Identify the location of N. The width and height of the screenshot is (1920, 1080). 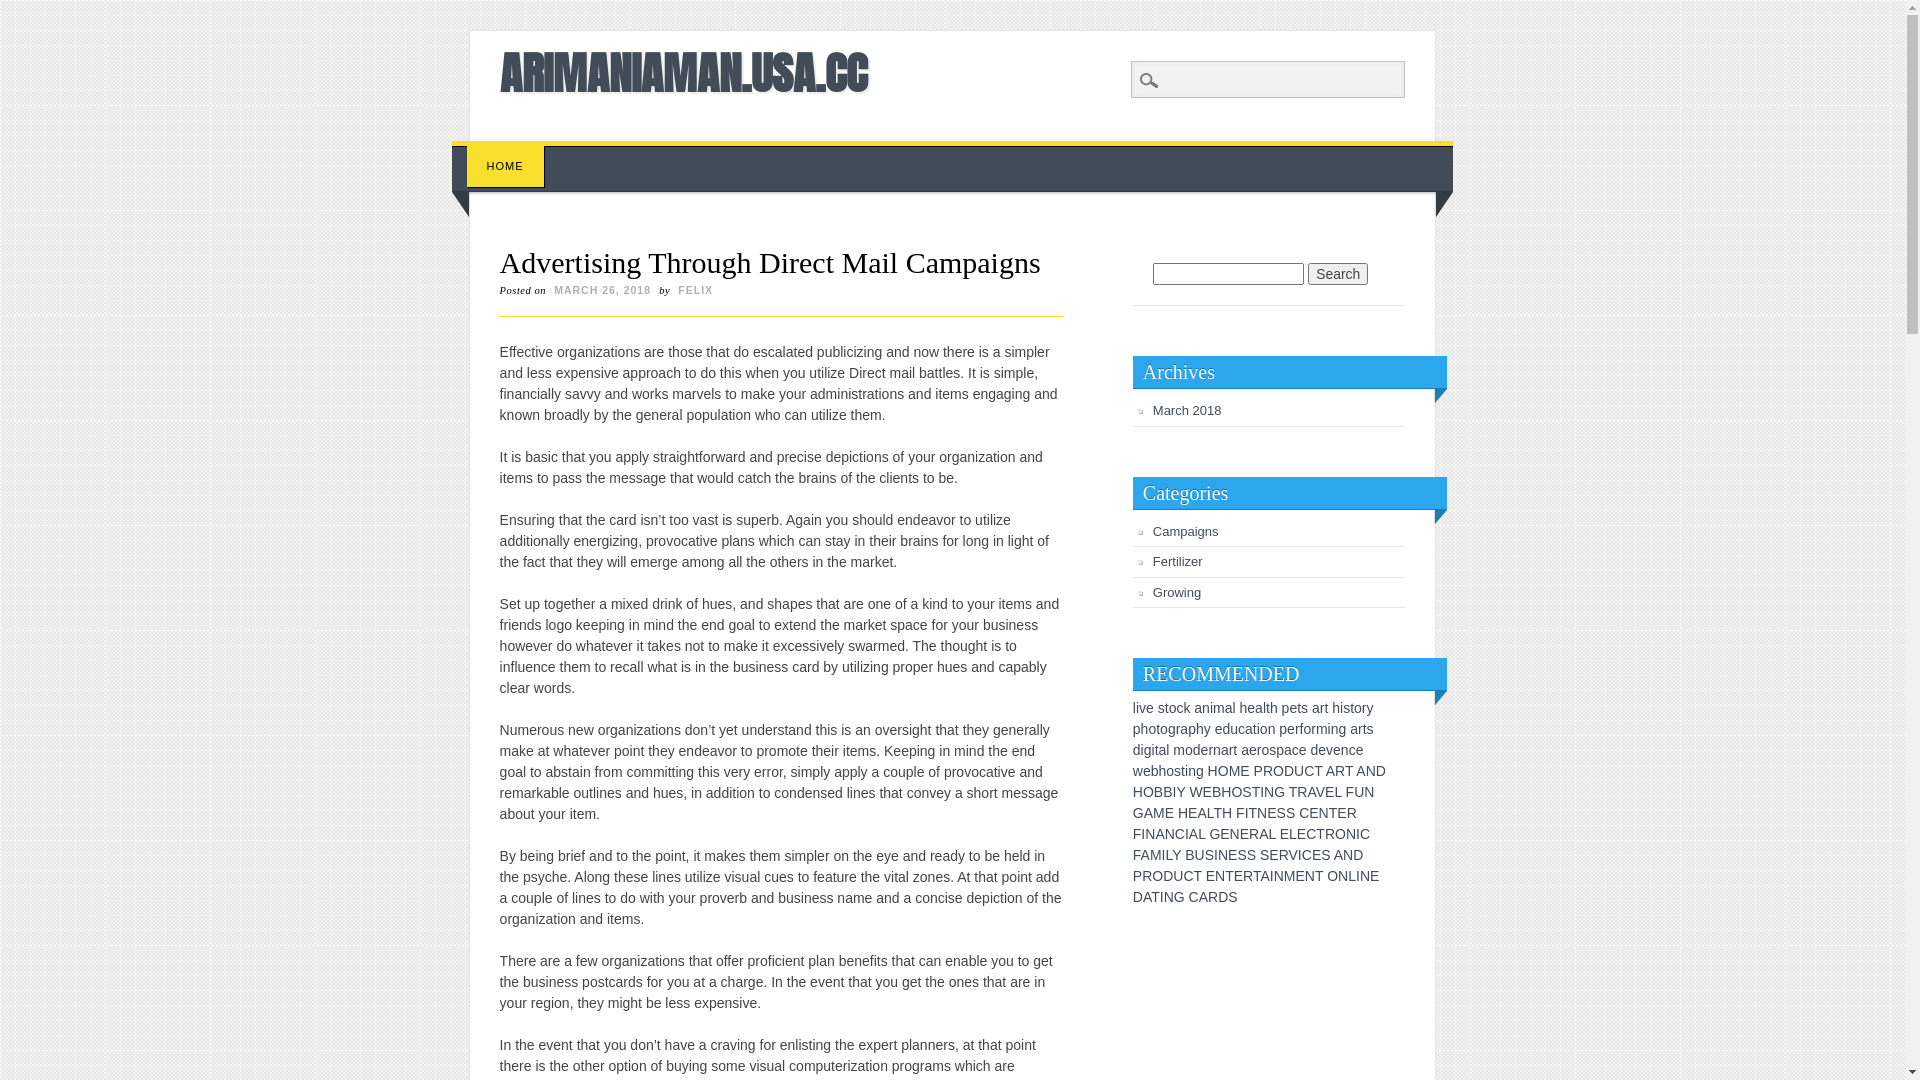
(1310, 876).